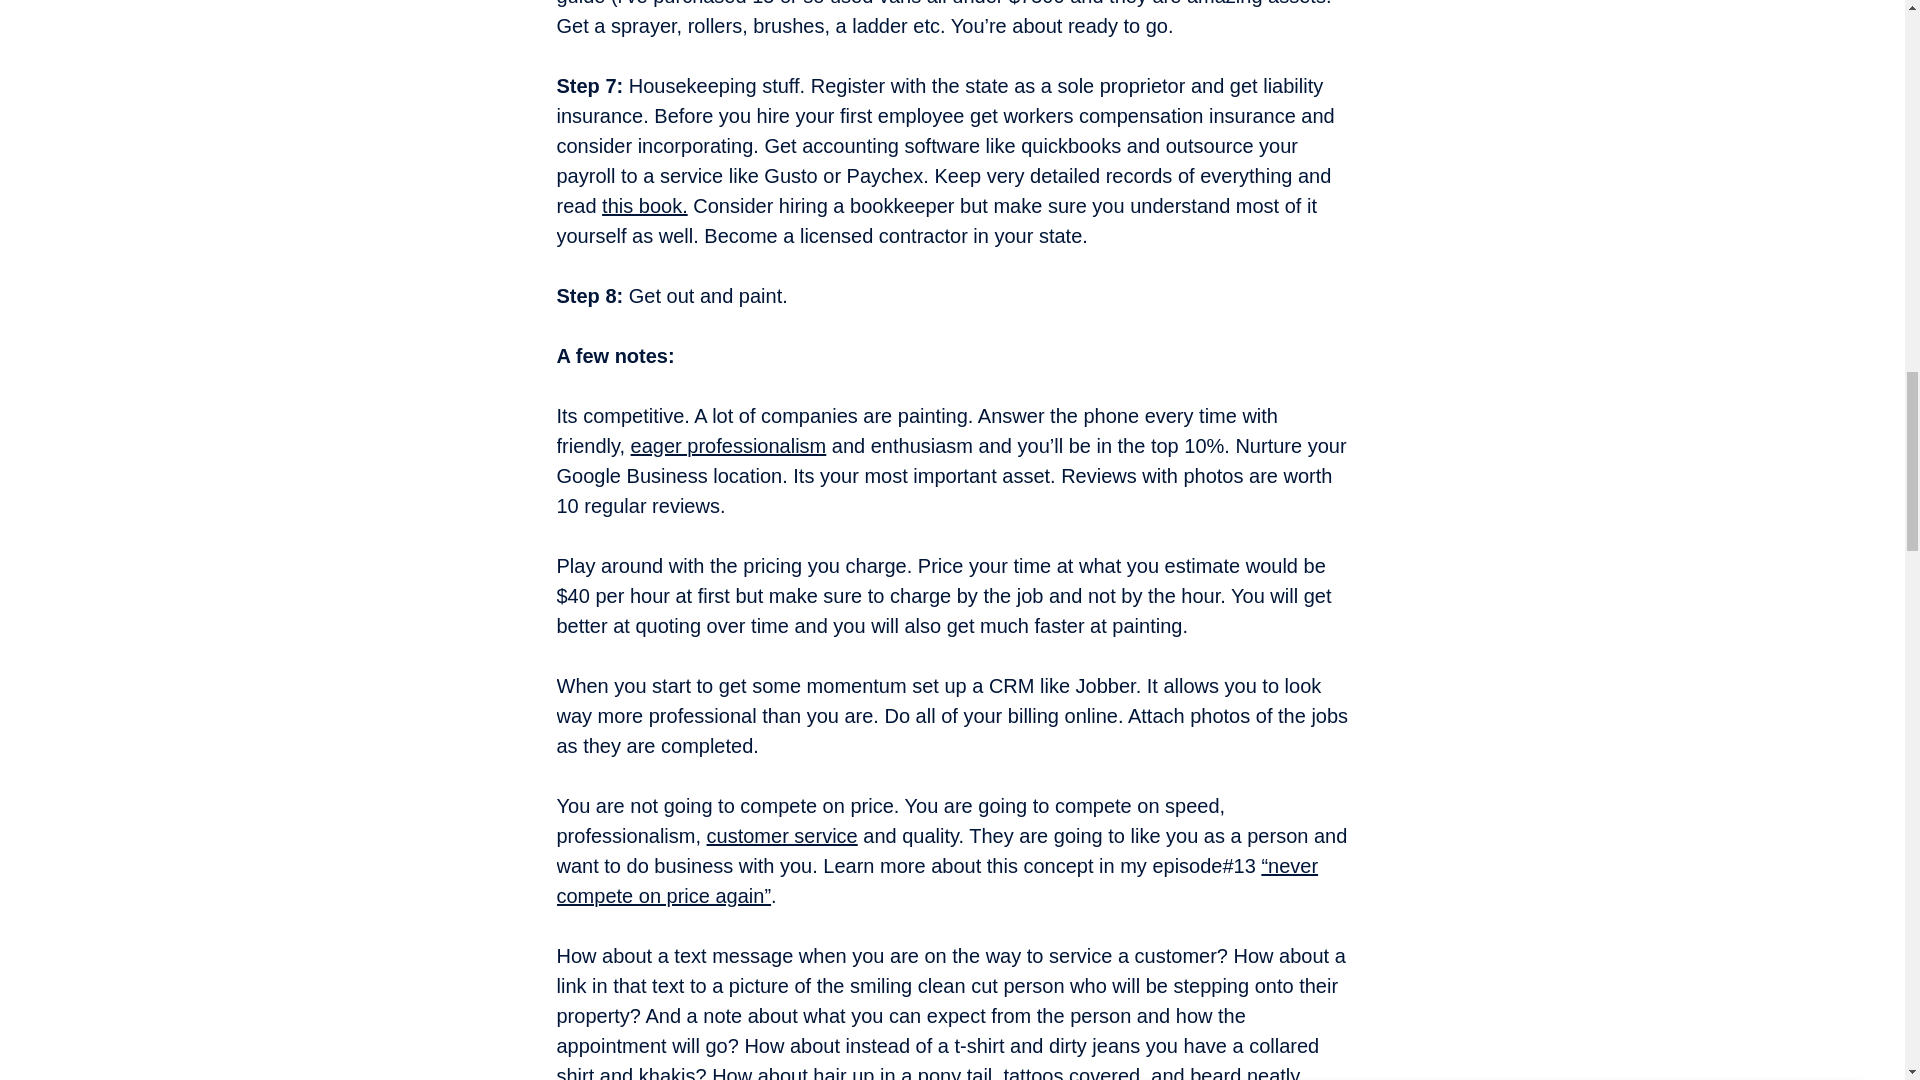 Image resolution: width=1920 pixels, height=1080 pixels. Describe the element at coordinates (782, 836) in the screenshot. I see `customer service` at that location.